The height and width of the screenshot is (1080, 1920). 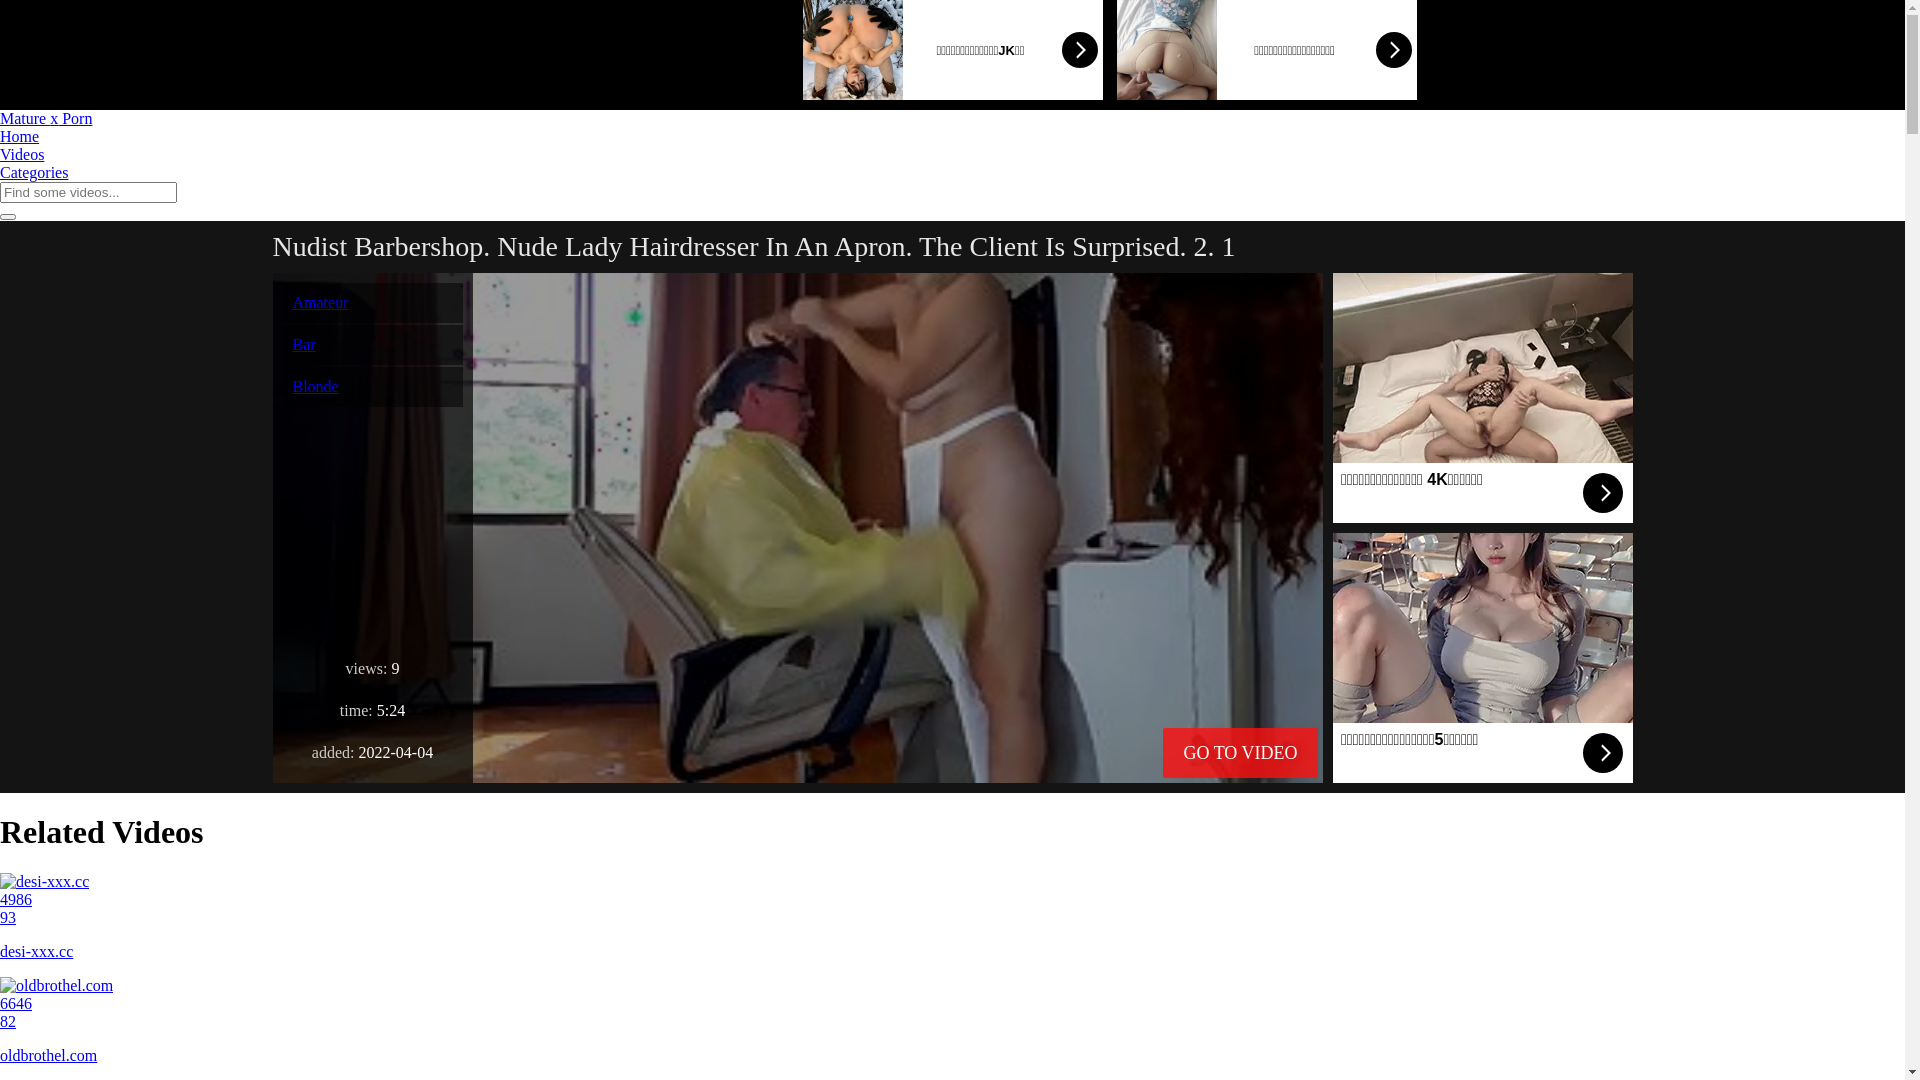 What do you see at coordinates (20, 136) in the screenshot?
I see `Home` at bounding box center [20, 136].